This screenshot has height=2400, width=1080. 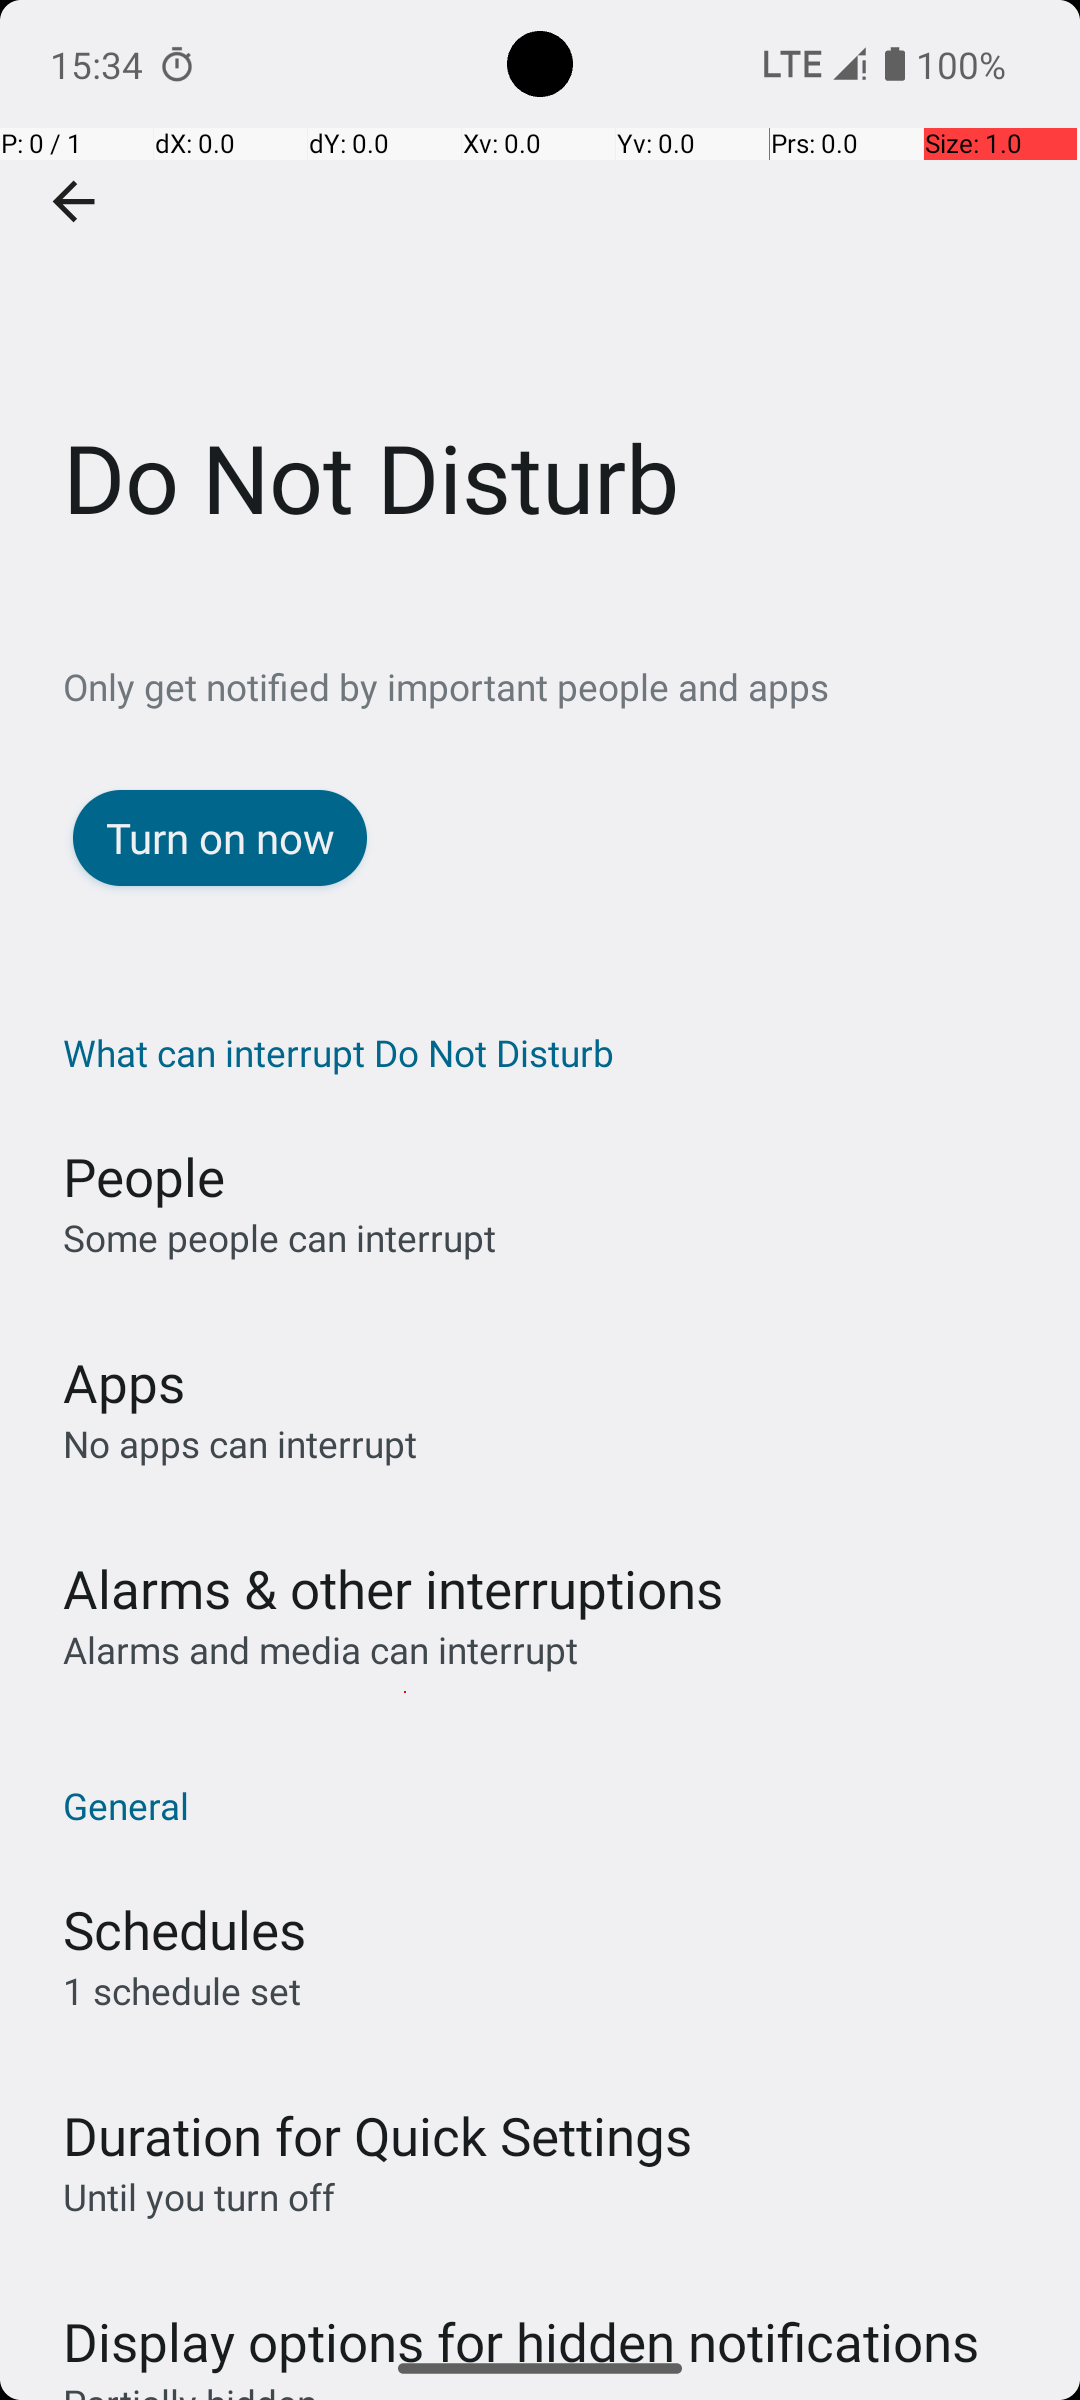 I want to click on Only get notified by important people and apps, so click(x=572, y=686).